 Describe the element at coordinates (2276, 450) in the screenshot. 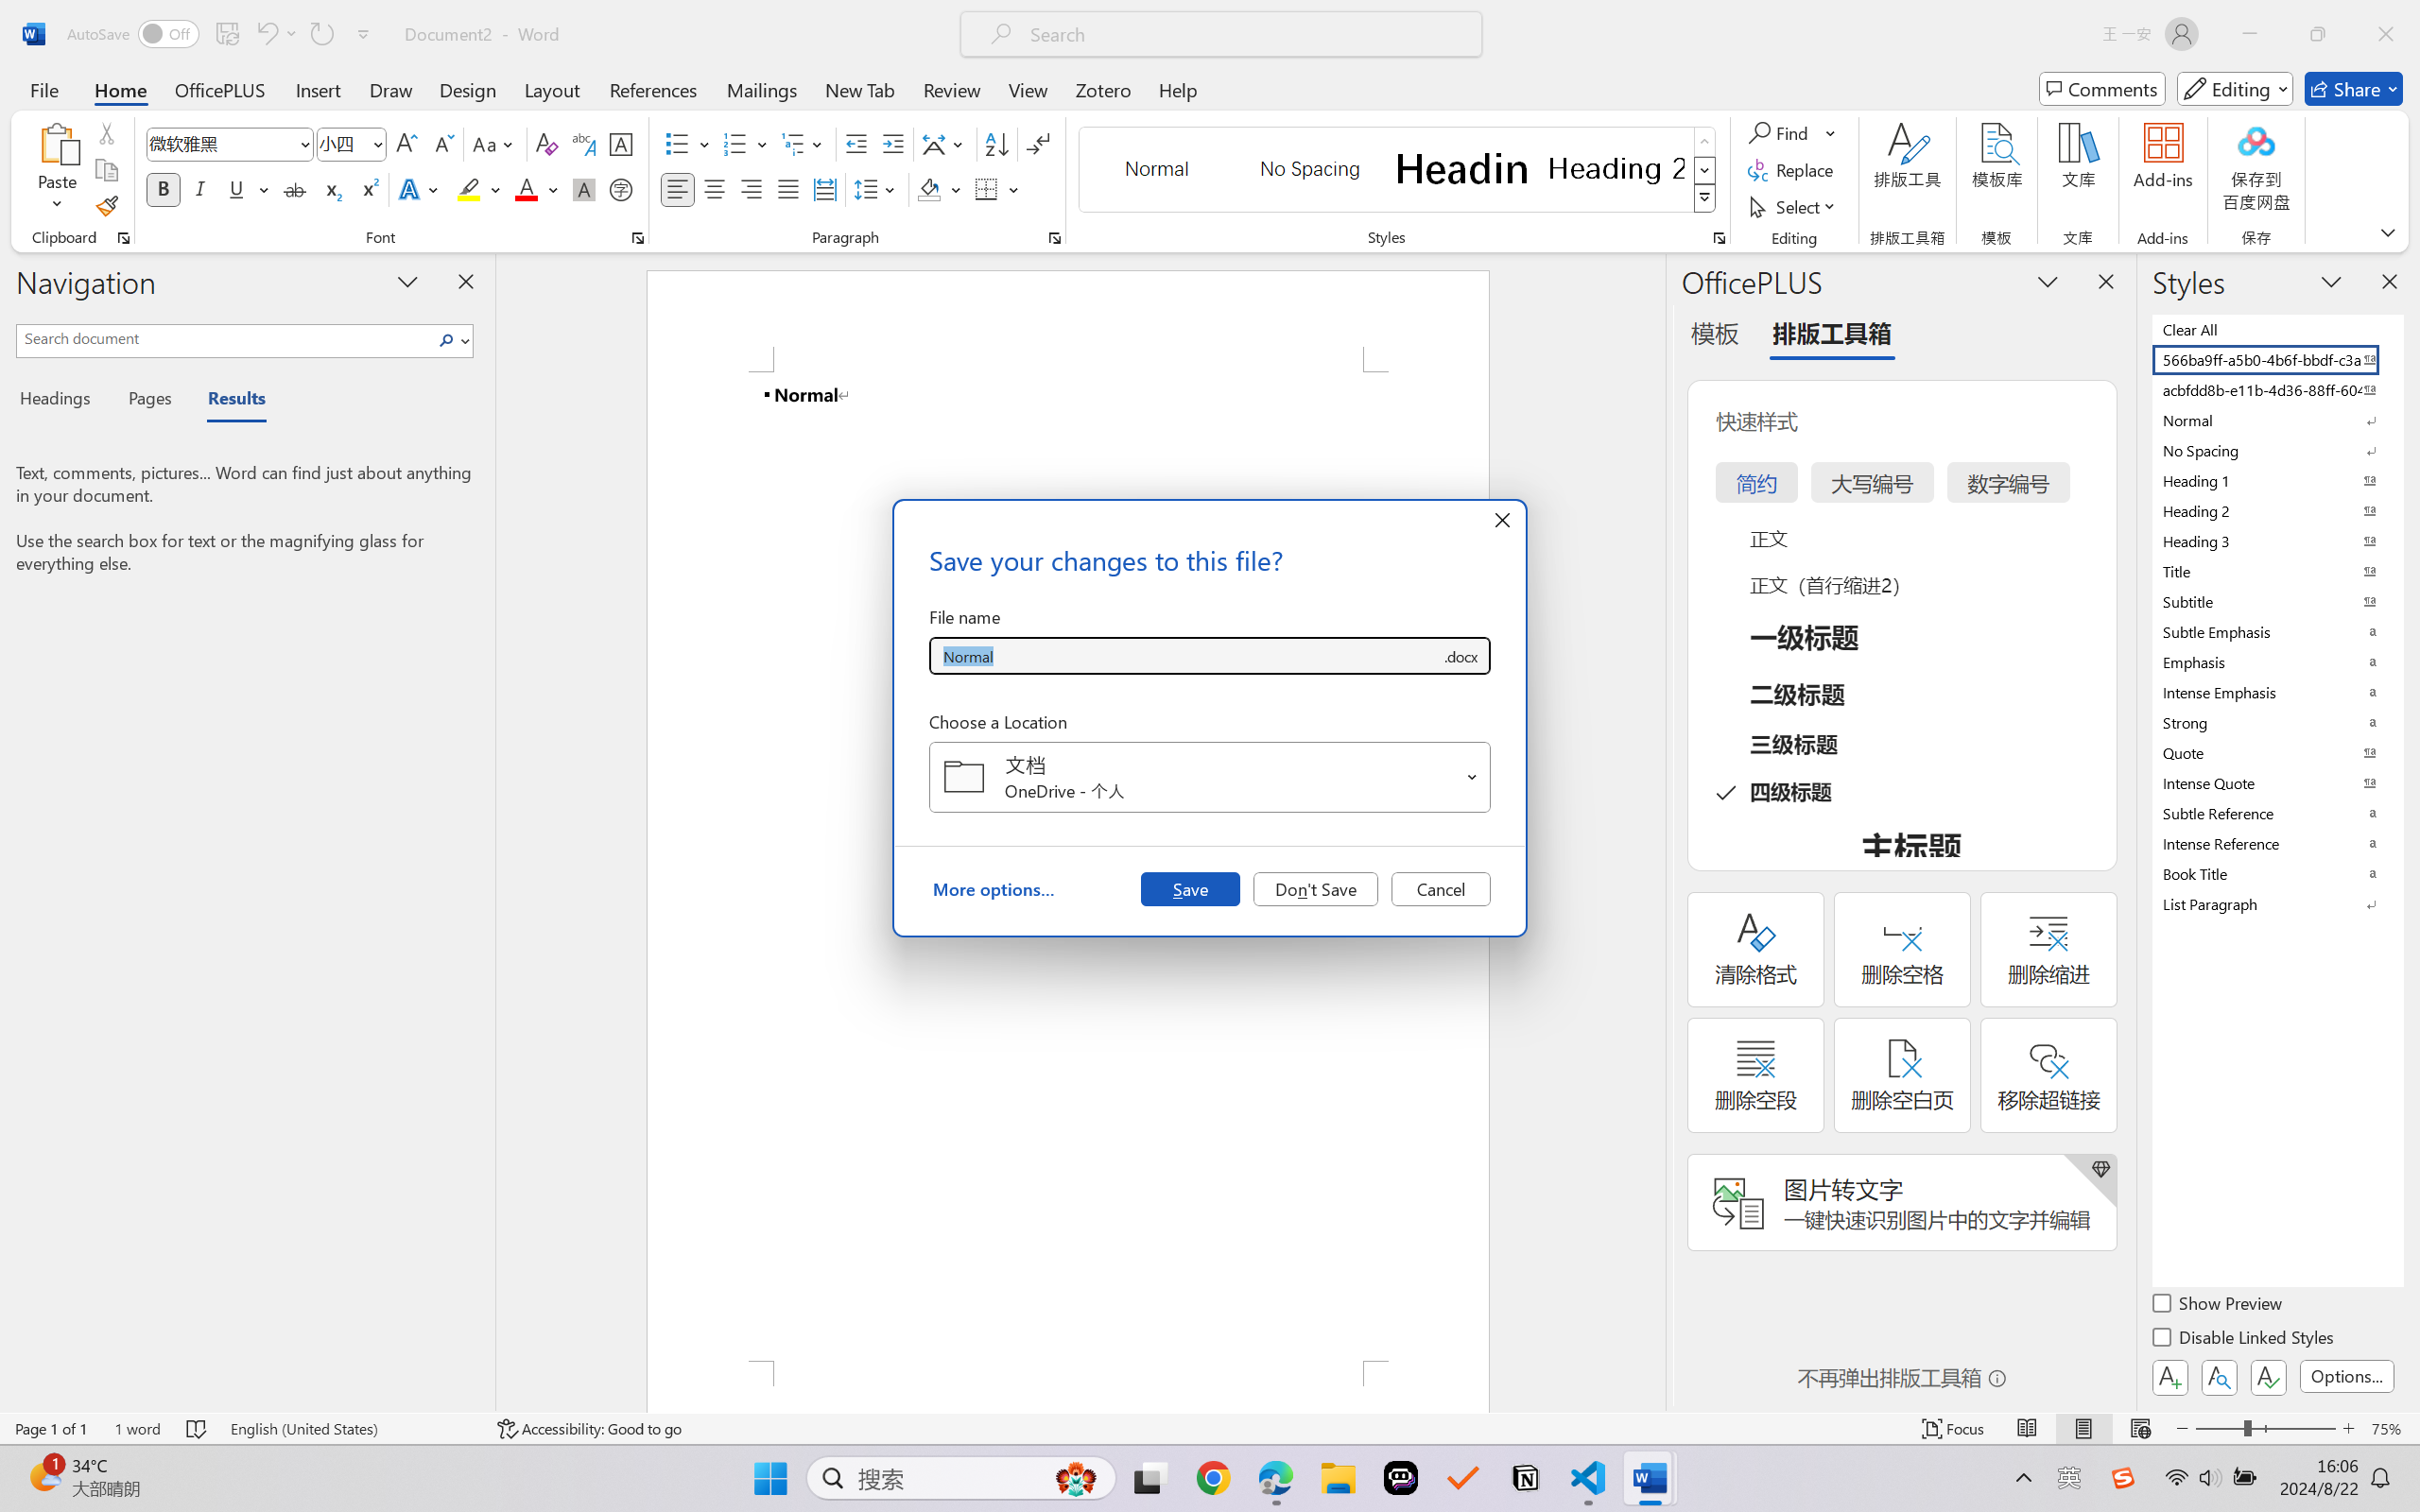

I see `No Spacing` at that location.